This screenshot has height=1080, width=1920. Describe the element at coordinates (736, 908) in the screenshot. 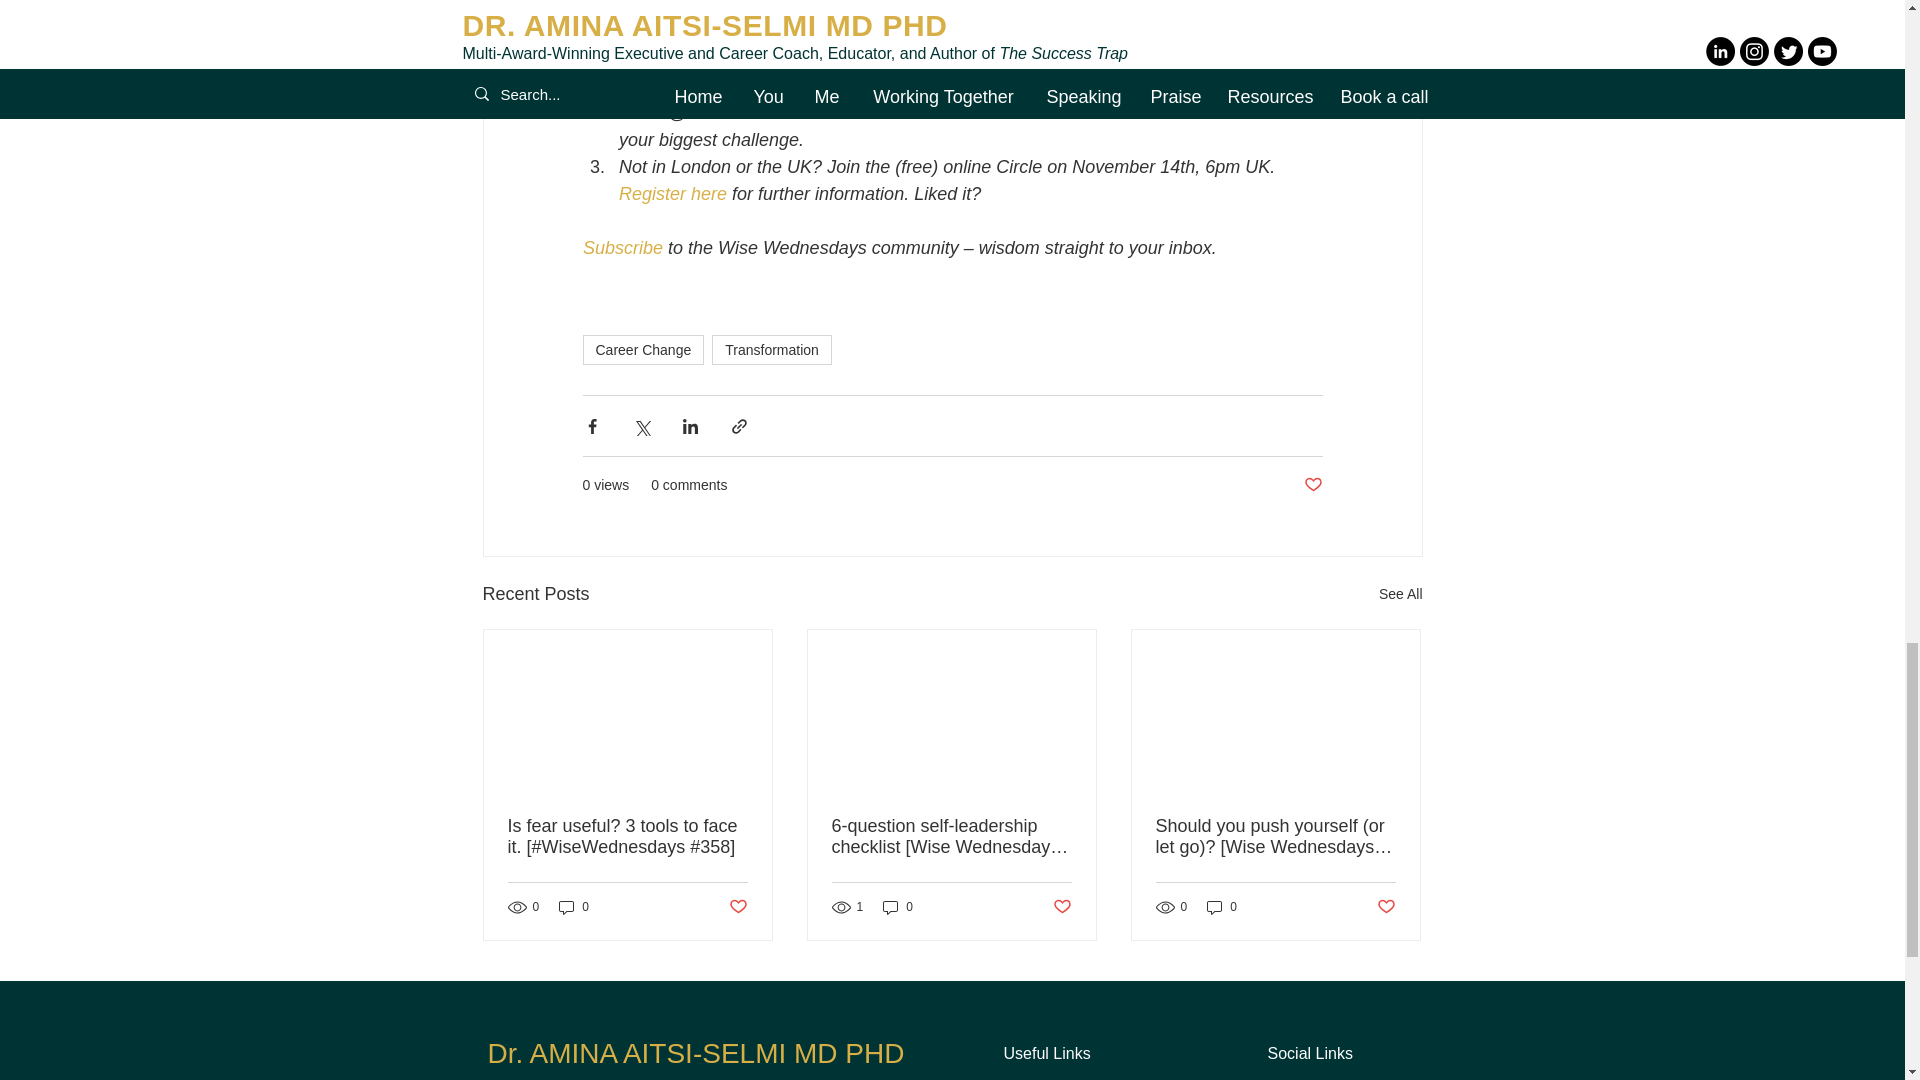

I see `Post not marked as liked` at that location.